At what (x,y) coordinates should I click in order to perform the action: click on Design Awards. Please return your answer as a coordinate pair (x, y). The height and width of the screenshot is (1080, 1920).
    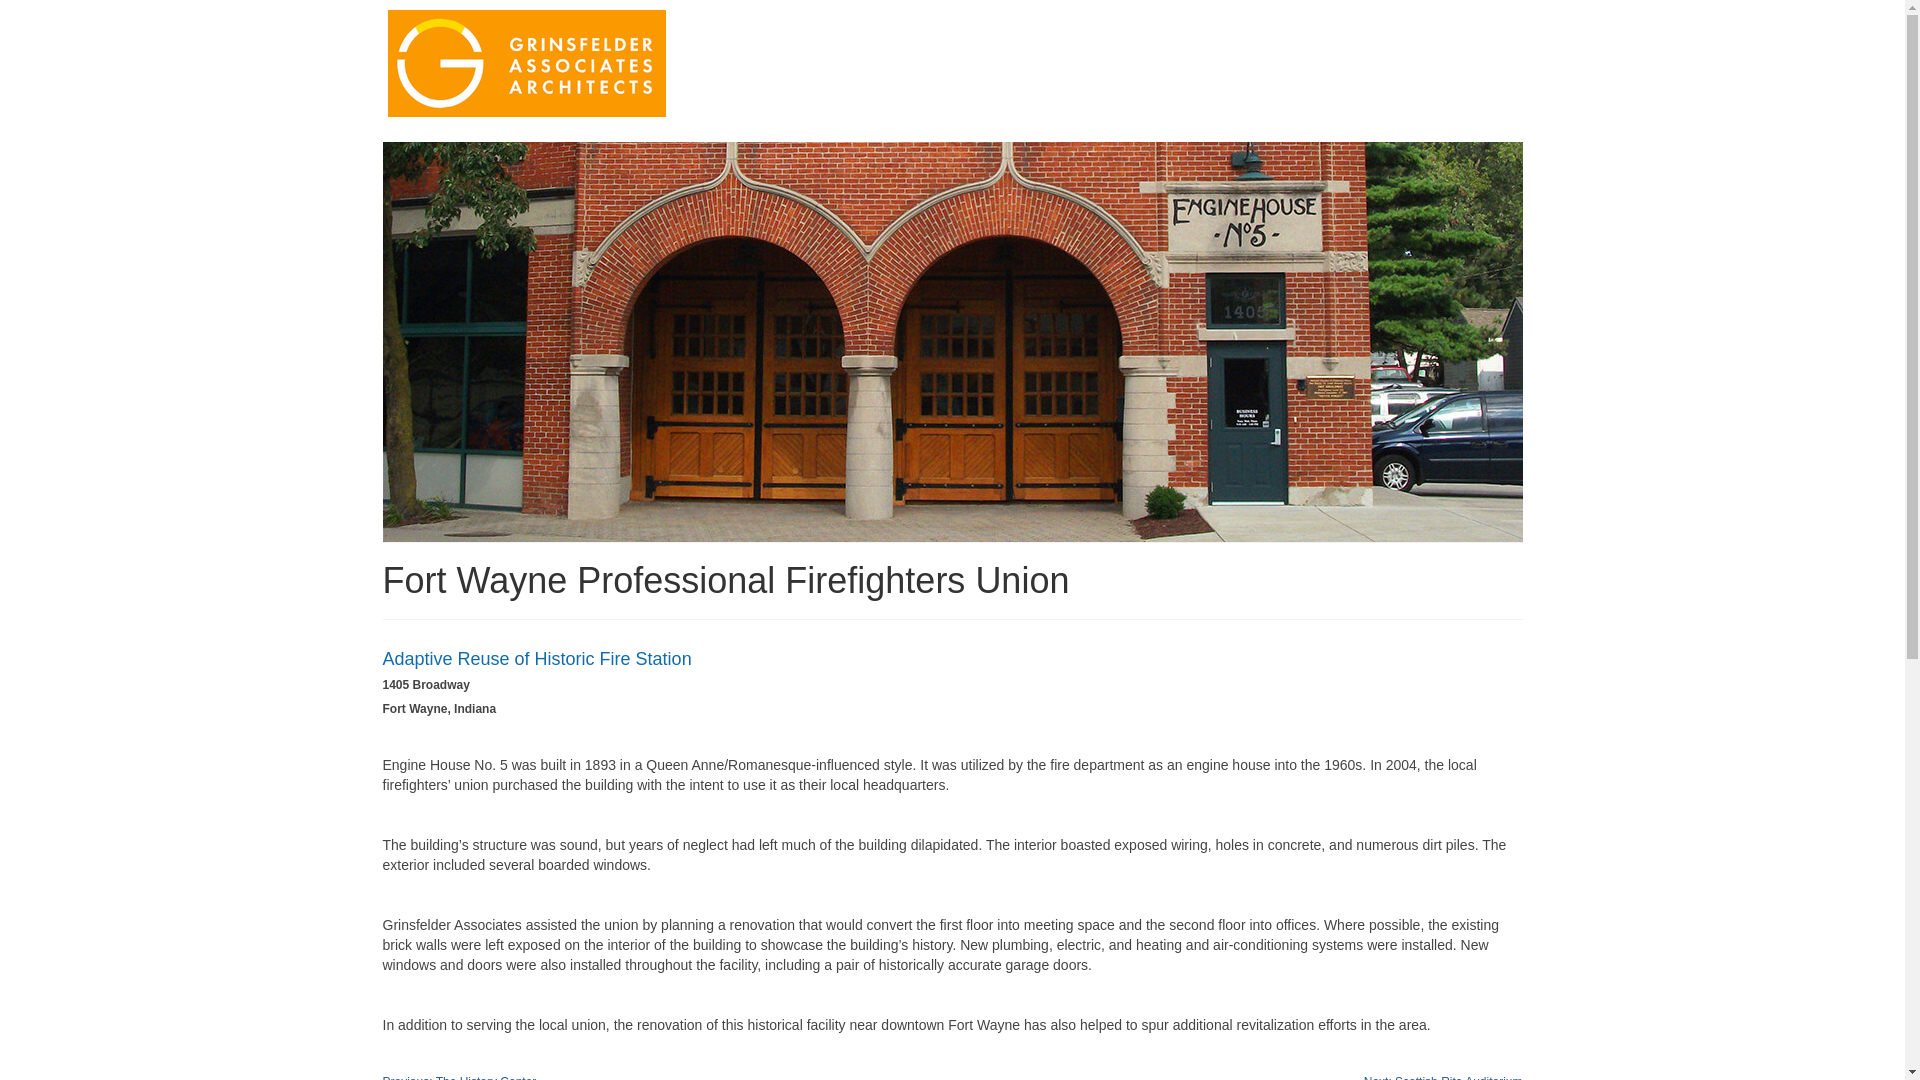
    Looking at the image, I should click on (1301, 58).